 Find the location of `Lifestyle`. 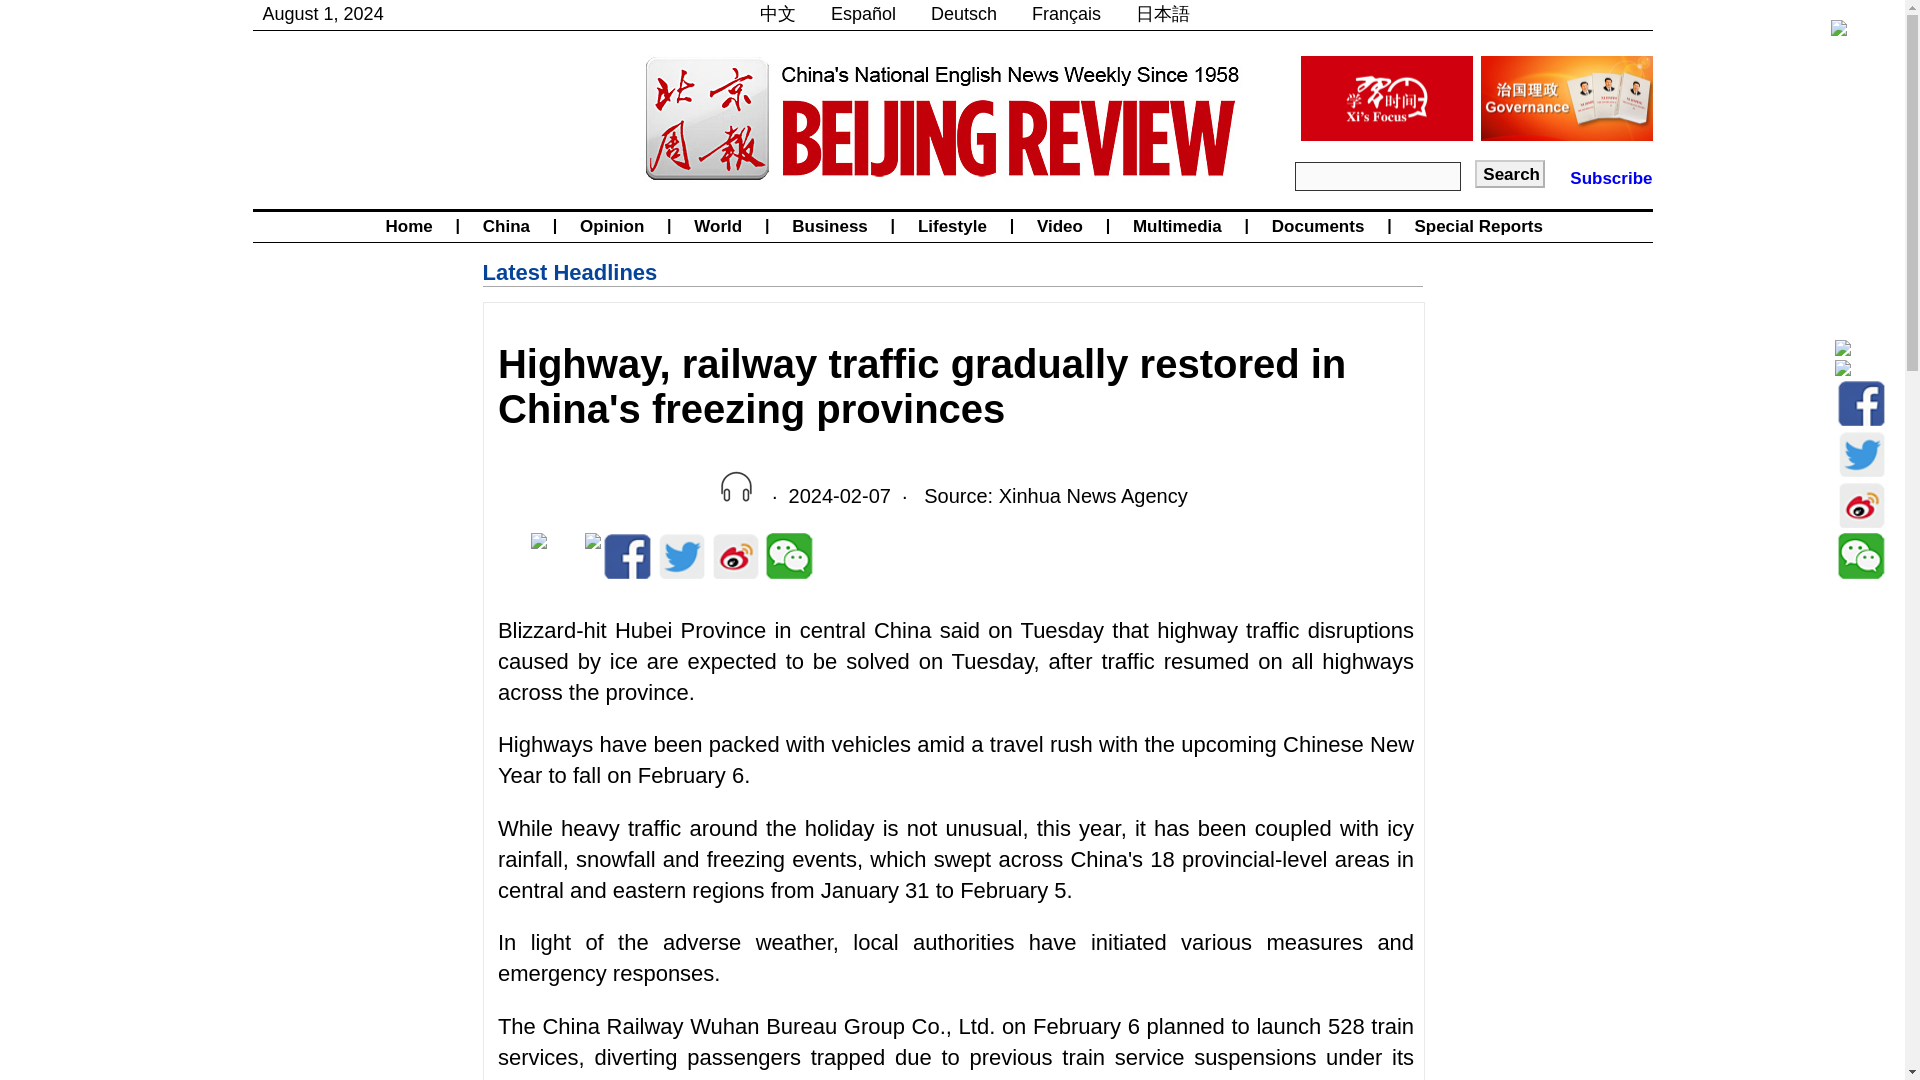

Lifestyle is located at coordinates (952, 226).